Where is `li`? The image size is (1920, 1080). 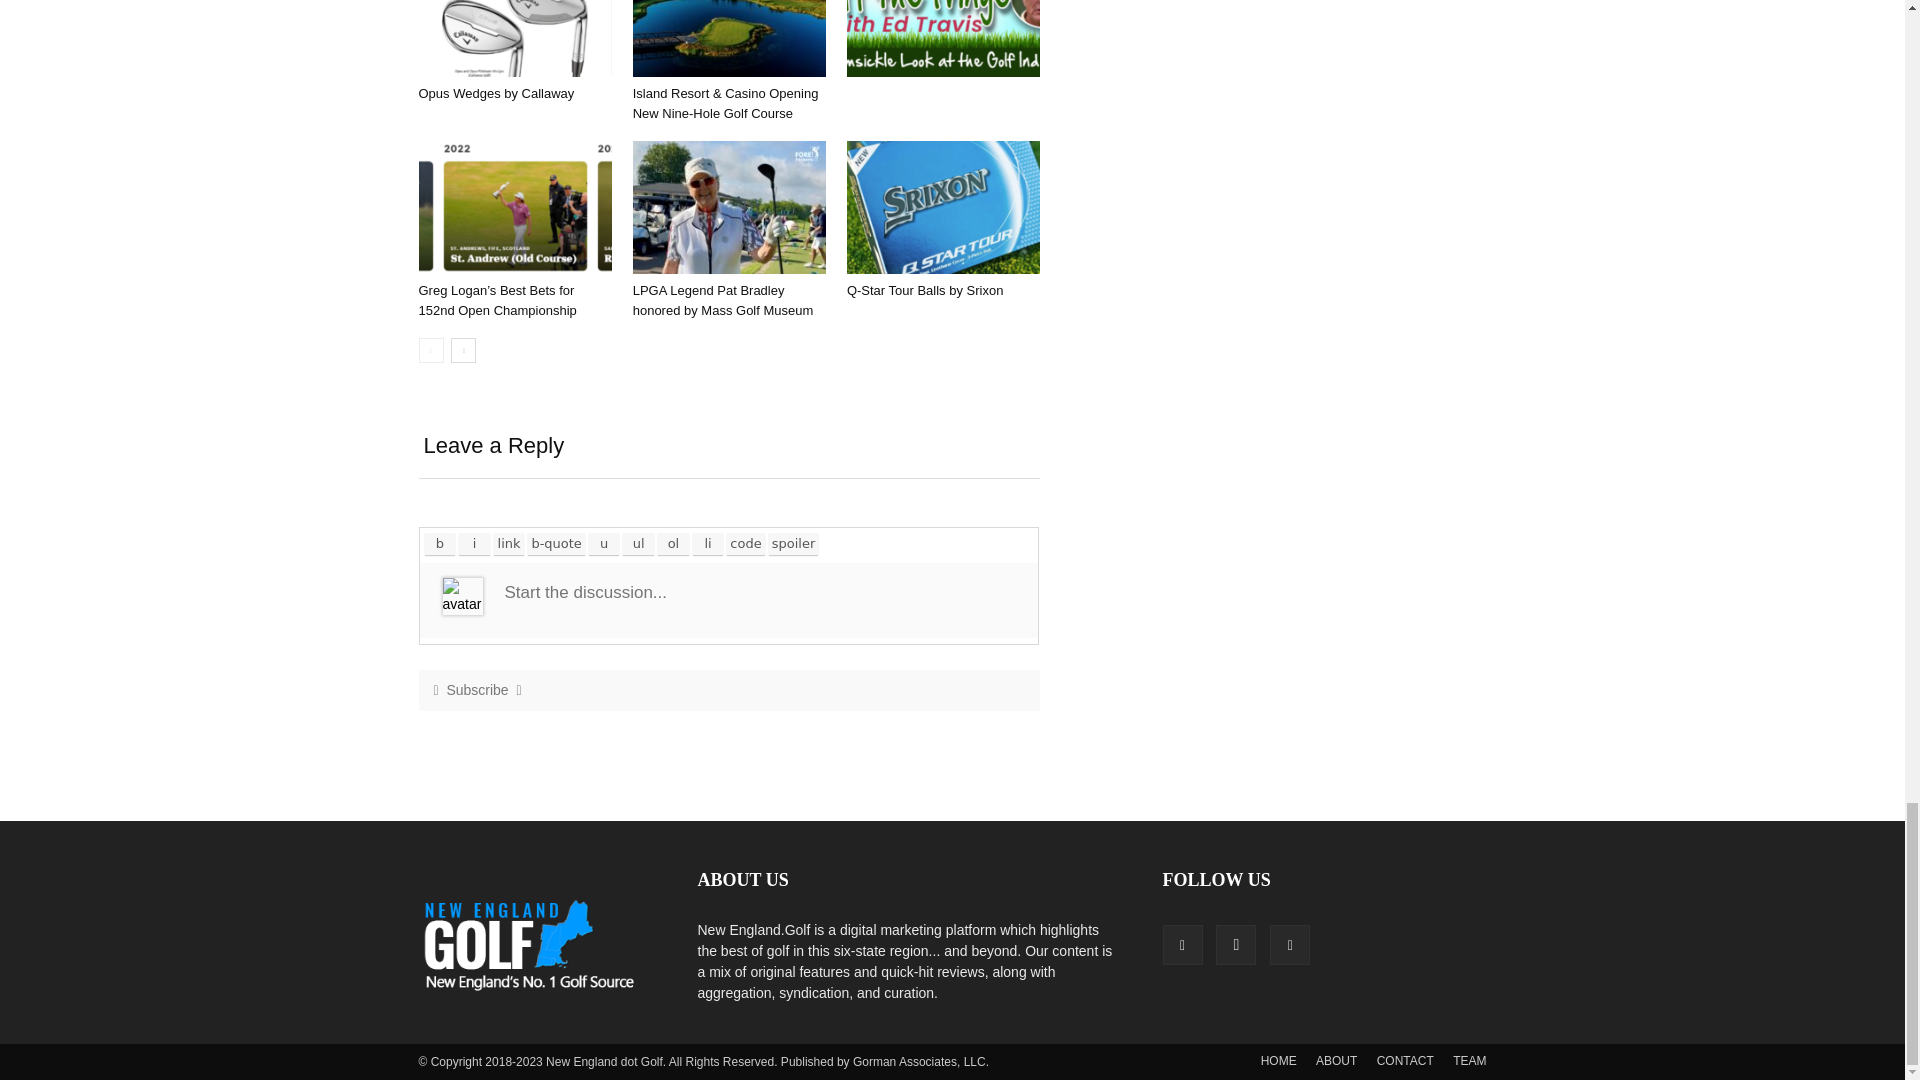
li is located at coordinates (708, 544).